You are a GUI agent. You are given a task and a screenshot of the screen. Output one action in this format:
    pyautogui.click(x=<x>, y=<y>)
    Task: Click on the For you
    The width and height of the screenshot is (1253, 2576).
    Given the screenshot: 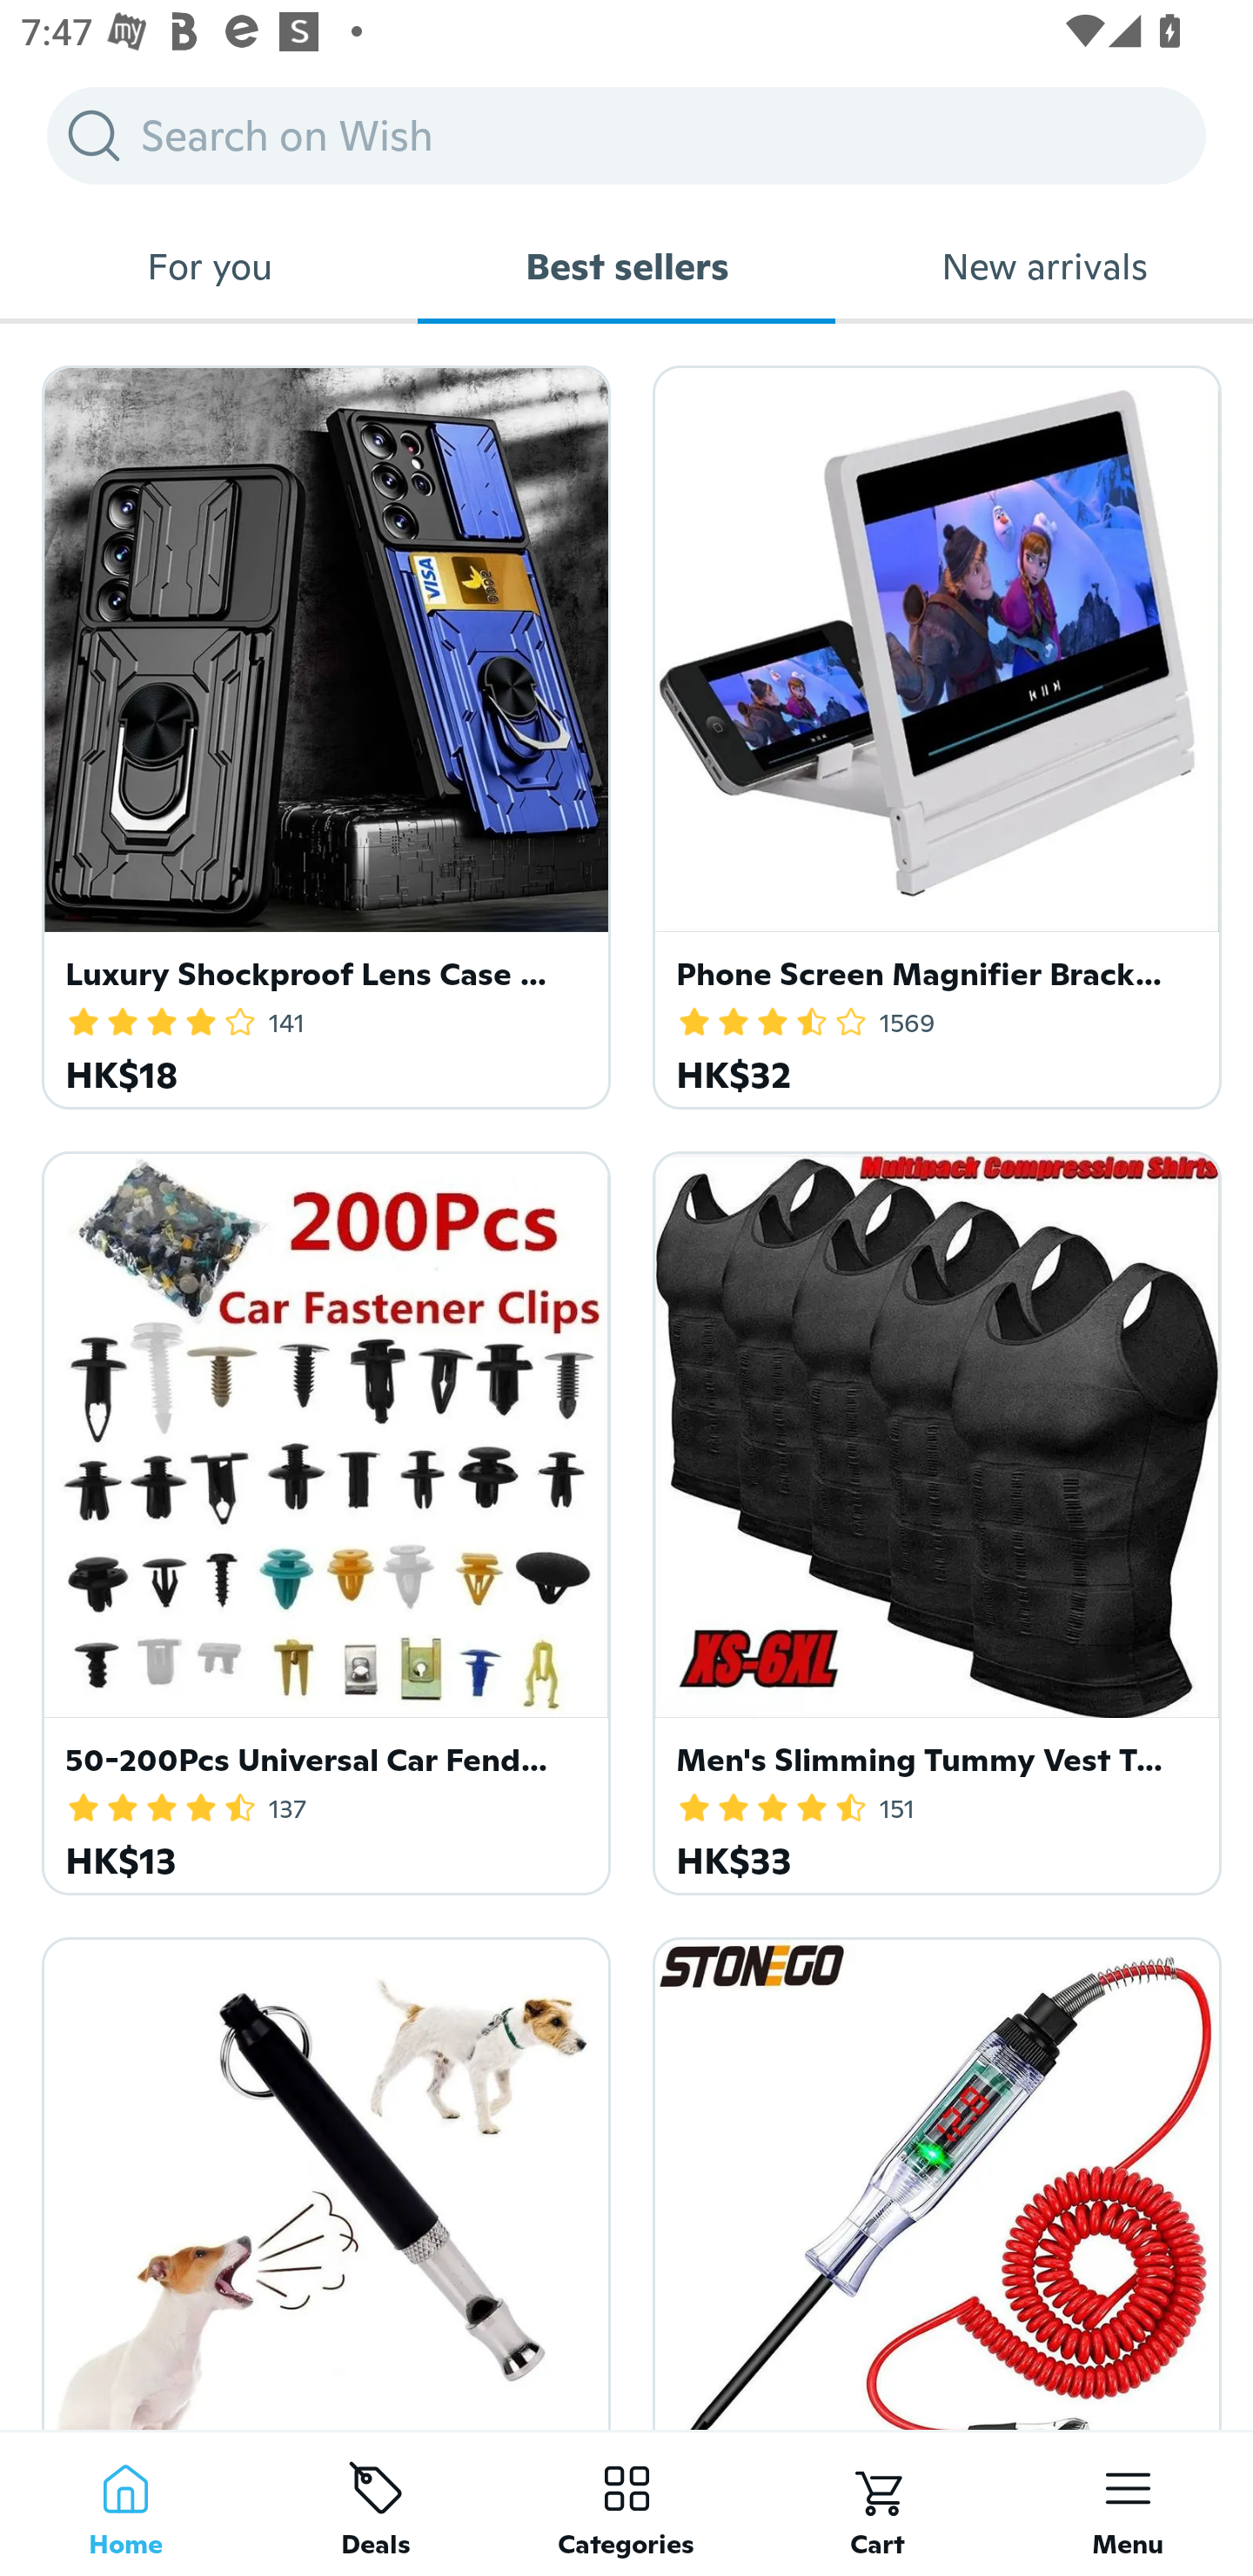 What is the action you would take?
    pyautogui.click(x=209, y=266)
    